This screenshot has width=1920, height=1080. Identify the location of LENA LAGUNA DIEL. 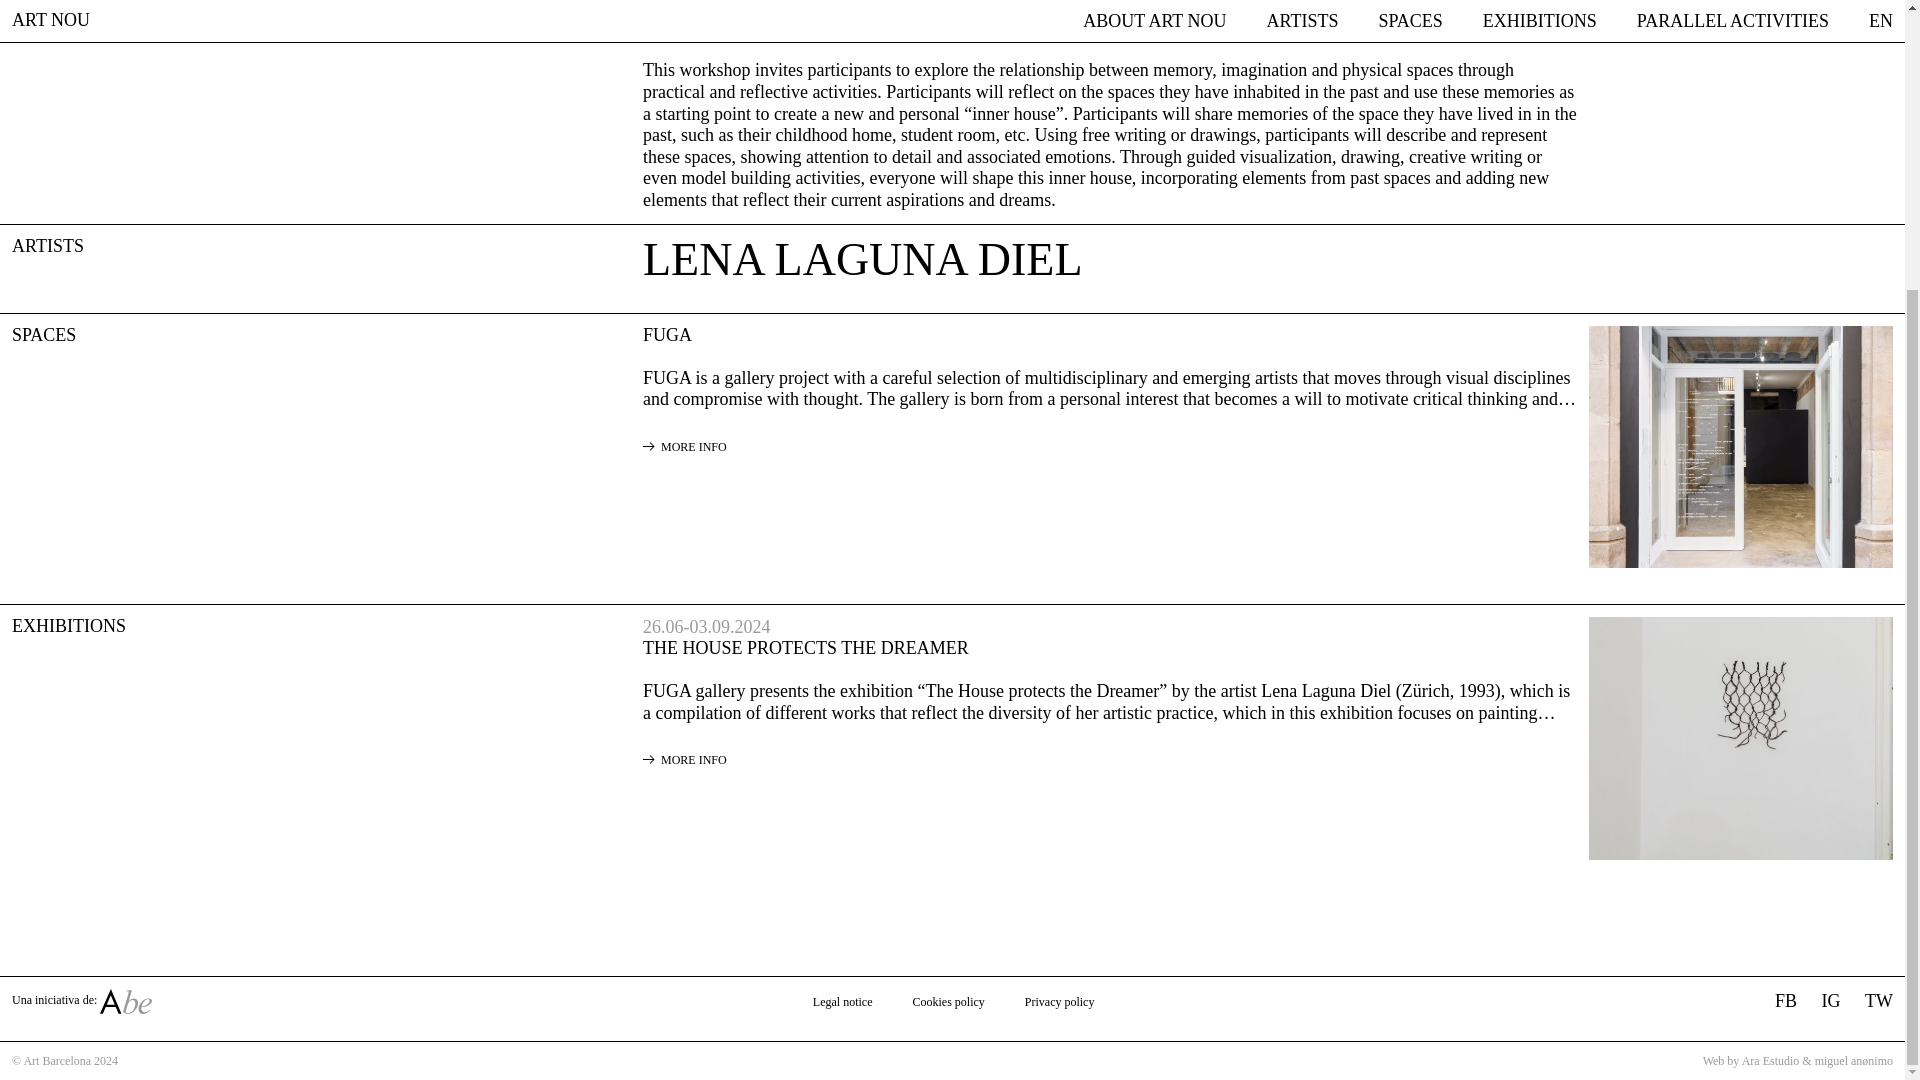
(862, 260).